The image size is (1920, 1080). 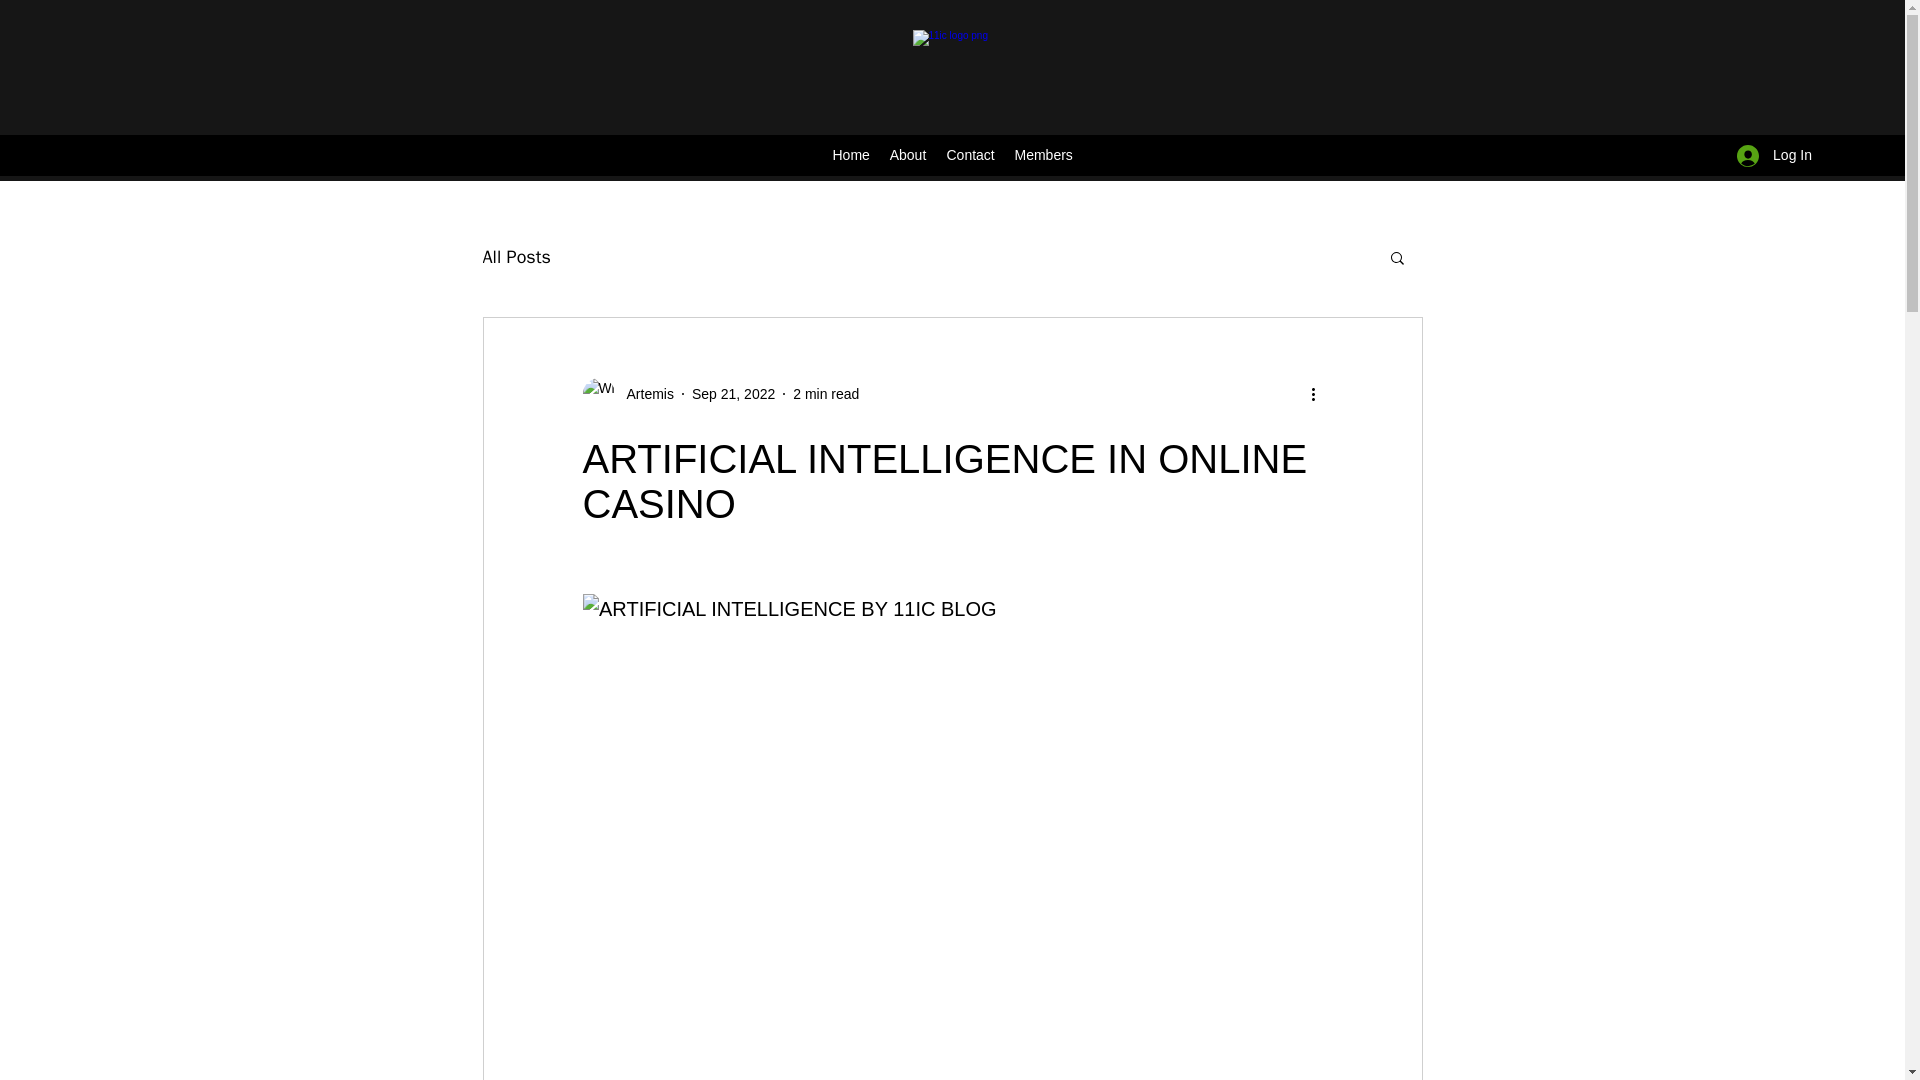 I want to click on 2 min read, so click(x=825, y=393).